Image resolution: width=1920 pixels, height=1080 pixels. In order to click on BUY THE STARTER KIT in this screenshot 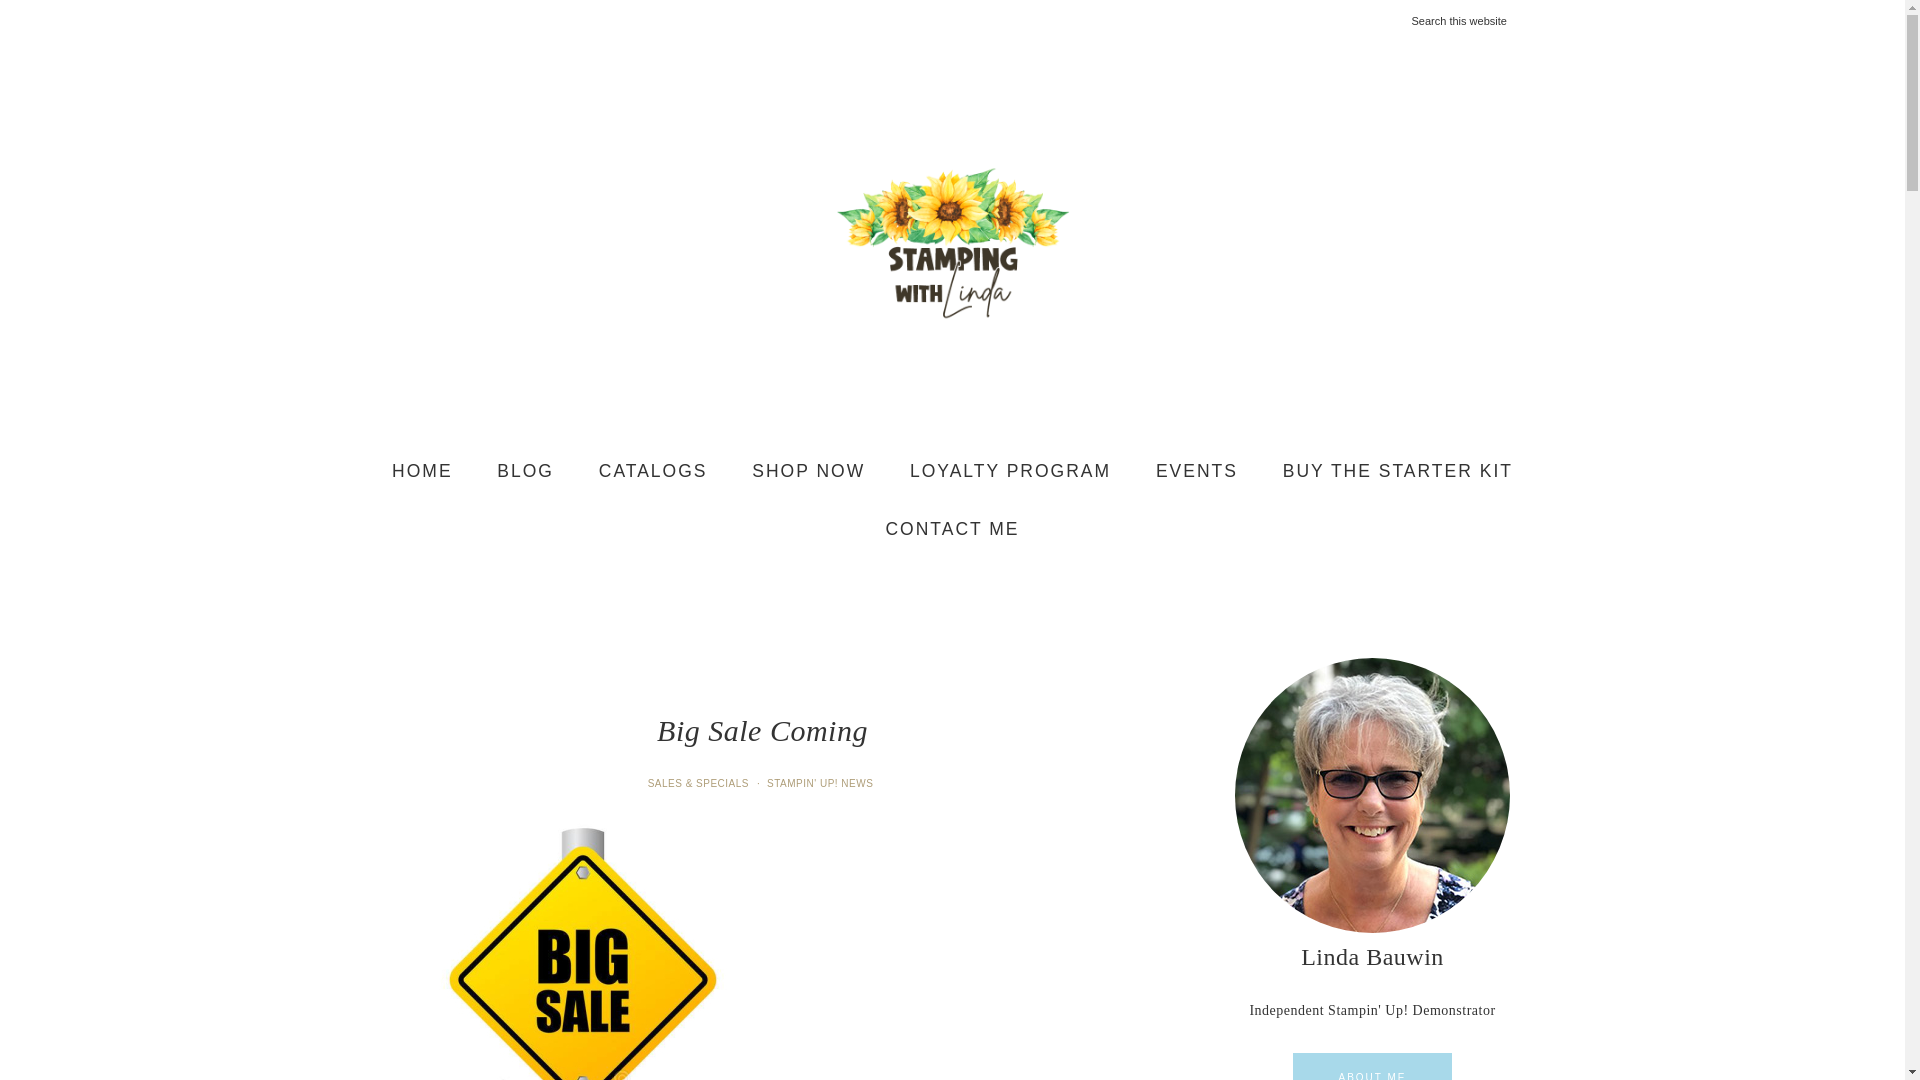, I will do `click(1398, 472)`.